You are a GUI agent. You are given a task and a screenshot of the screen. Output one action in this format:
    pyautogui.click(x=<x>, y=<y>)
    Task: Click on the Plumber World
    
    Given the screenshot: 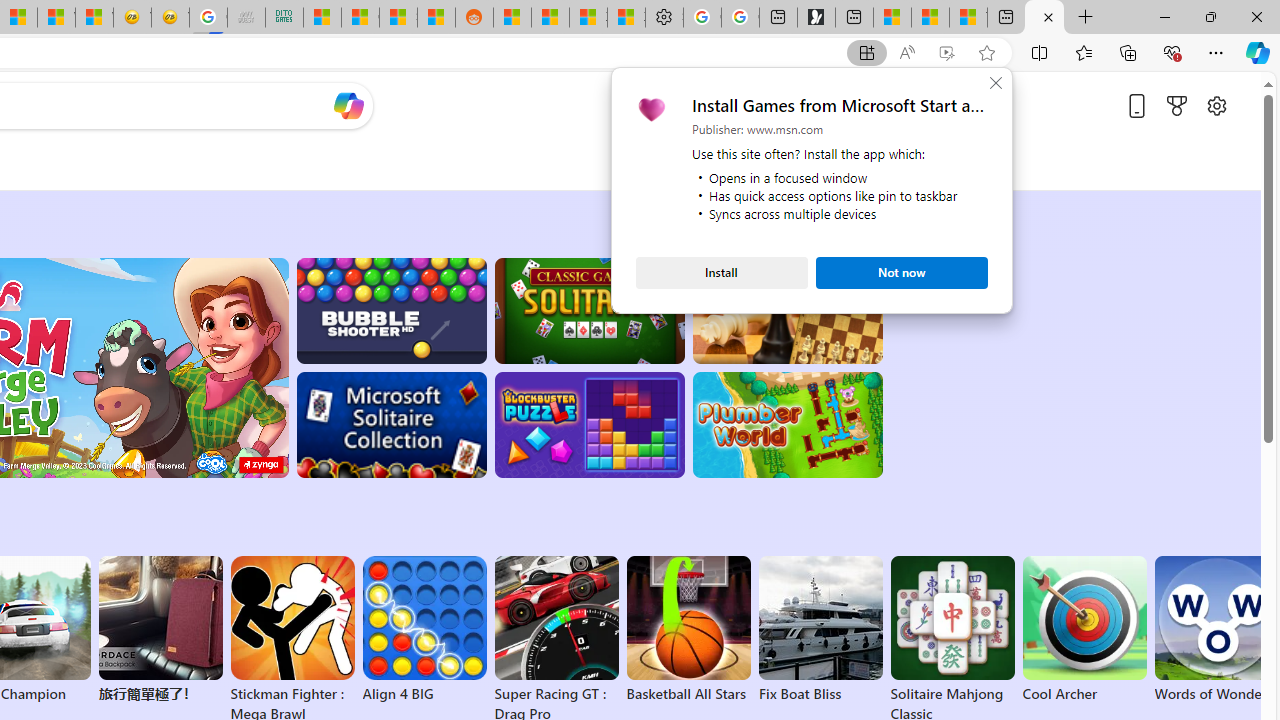 What is the action you would take?
    pyautogui.click(x=788, y=425)
    